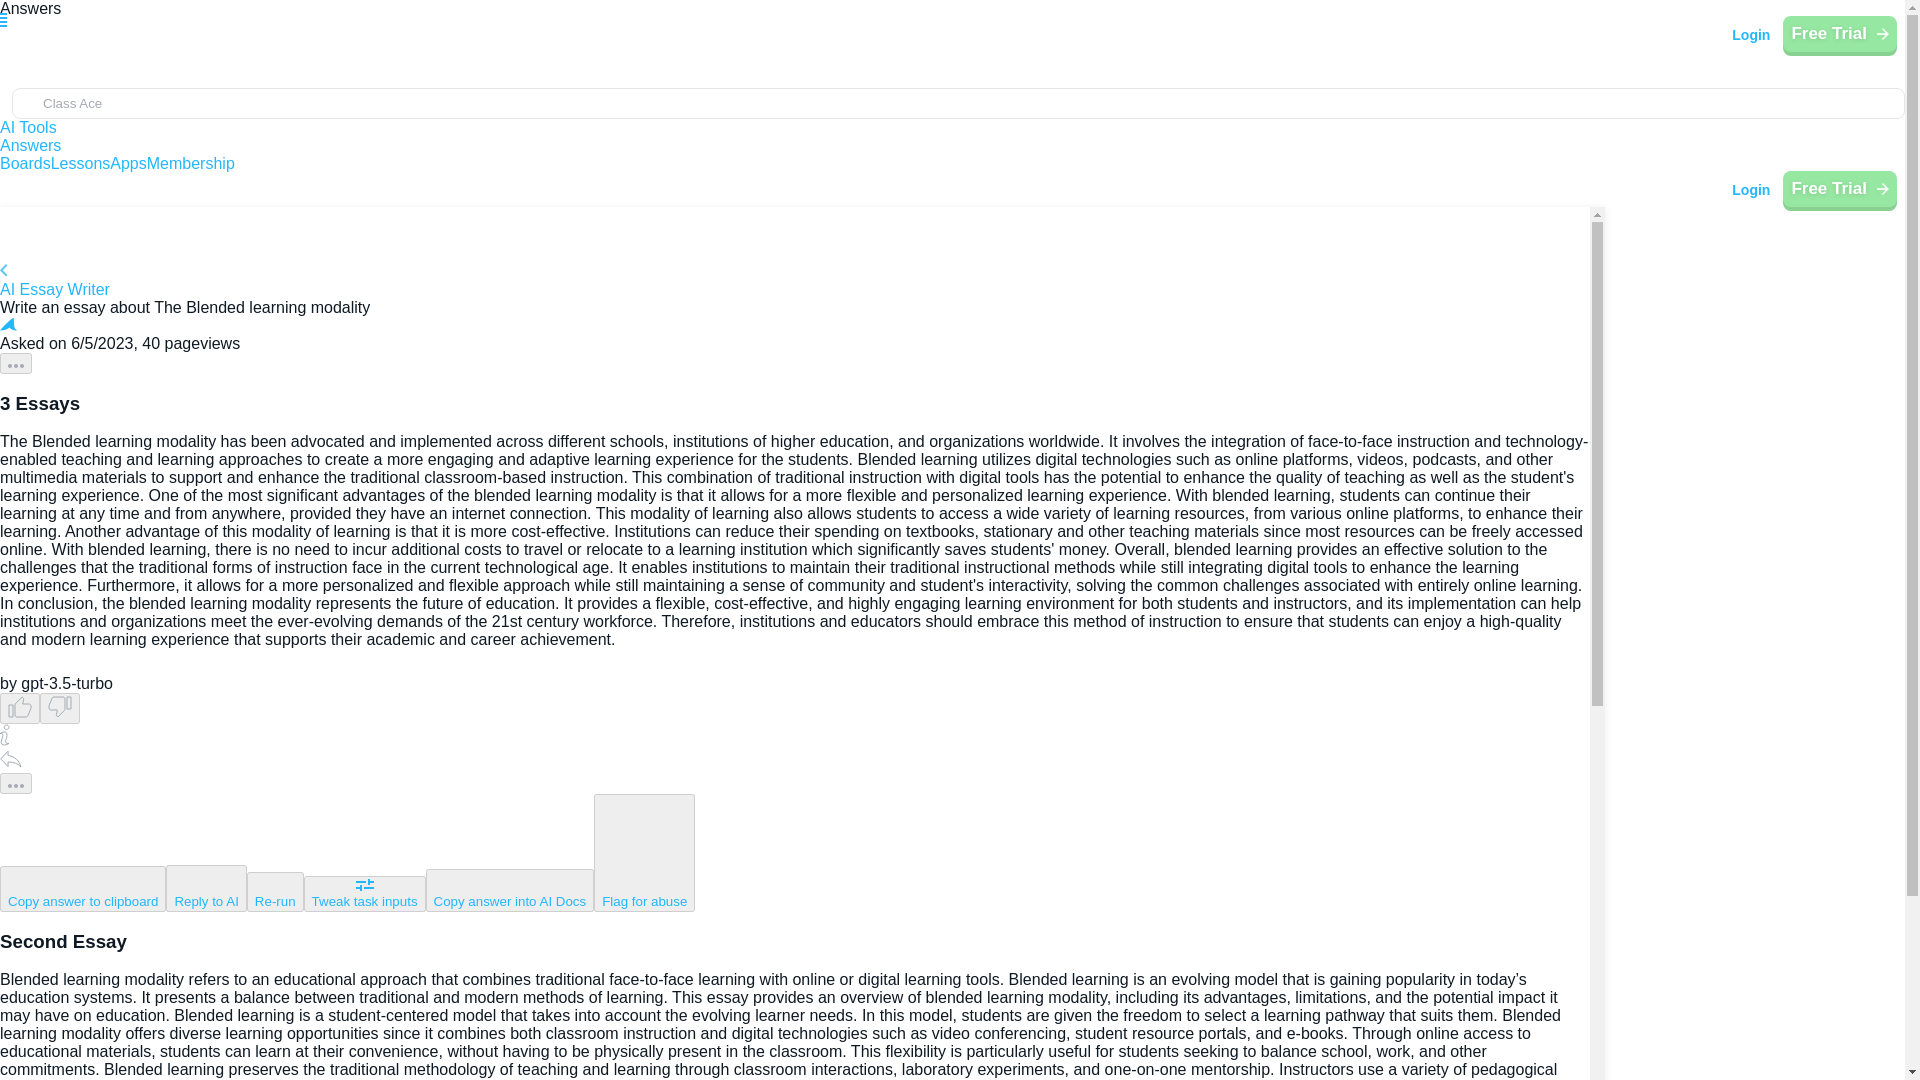  What do you see at coordinates (81, 163) in the screenshot?
I see `Lessons` at bounding box center [81, 163].